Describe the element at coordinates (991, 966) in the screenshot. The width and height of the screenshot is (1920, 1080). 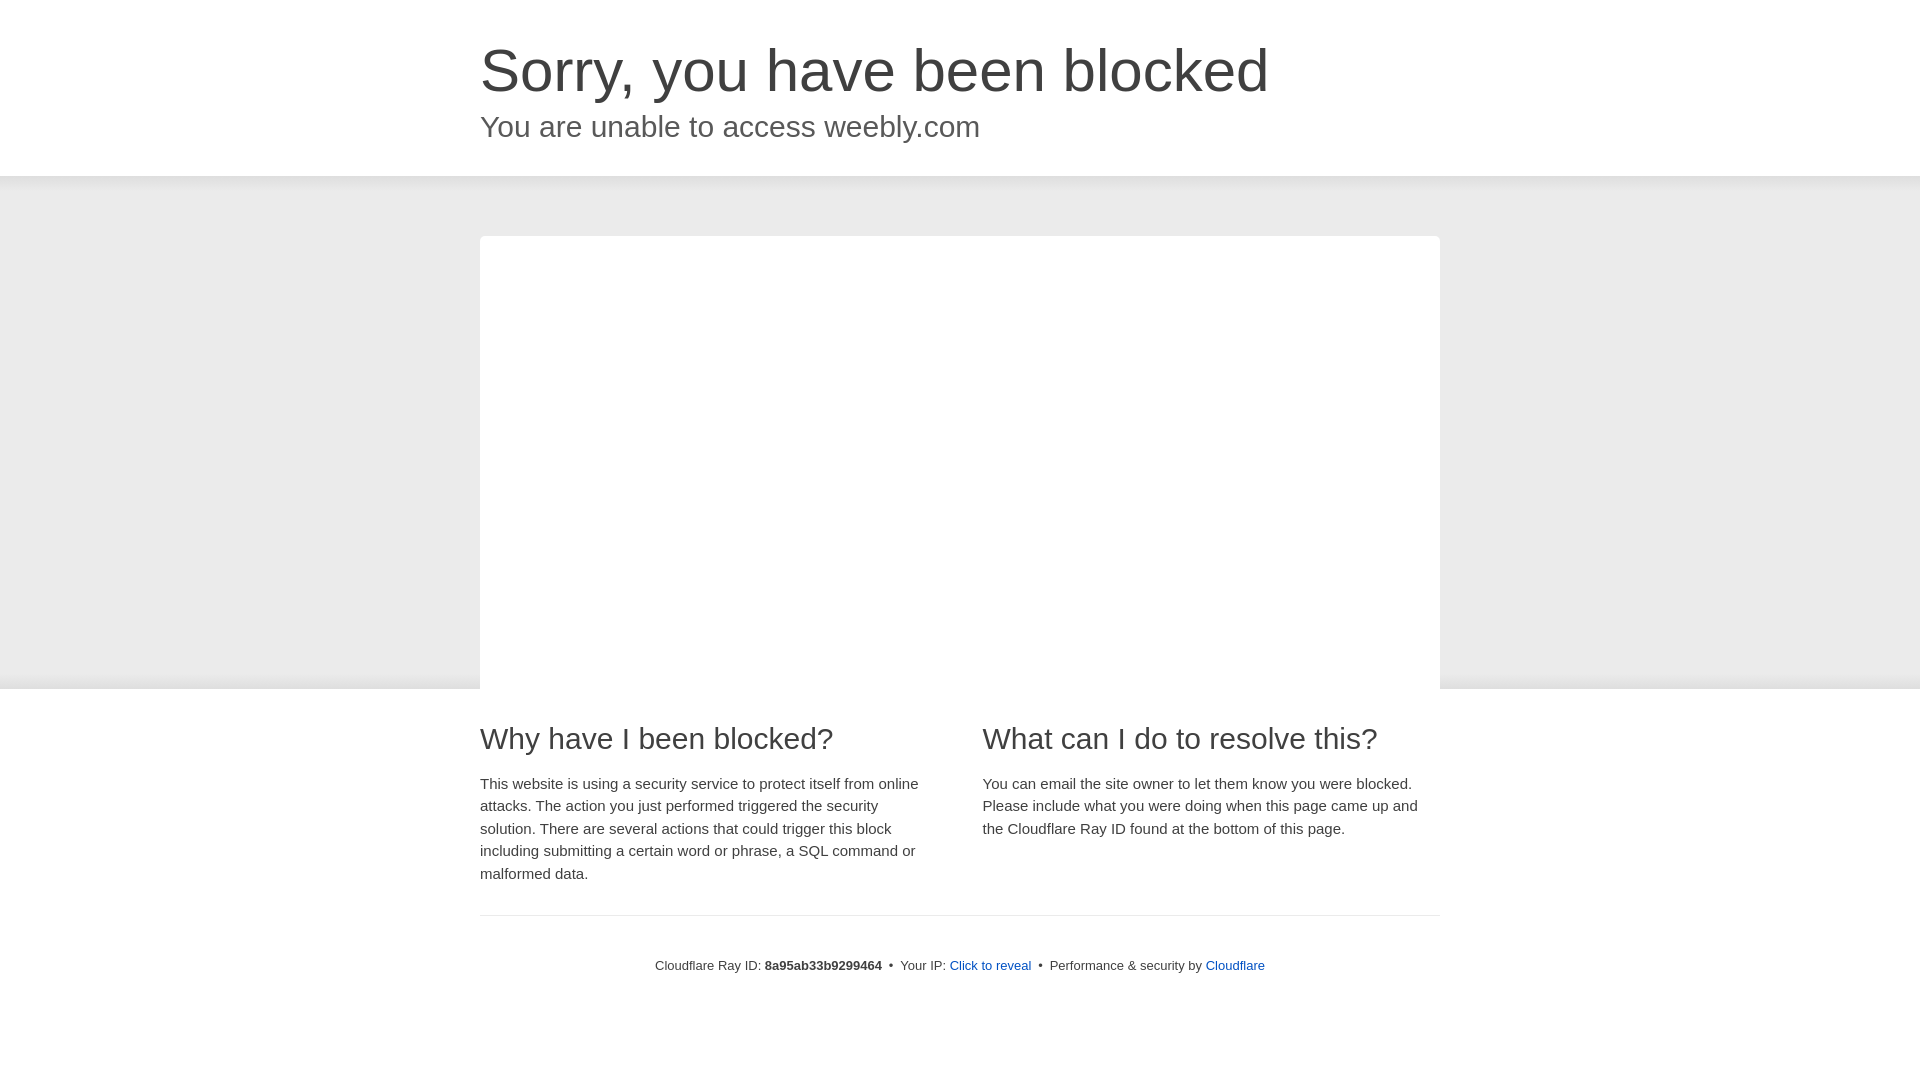
I see `Click to reveal` at that location.